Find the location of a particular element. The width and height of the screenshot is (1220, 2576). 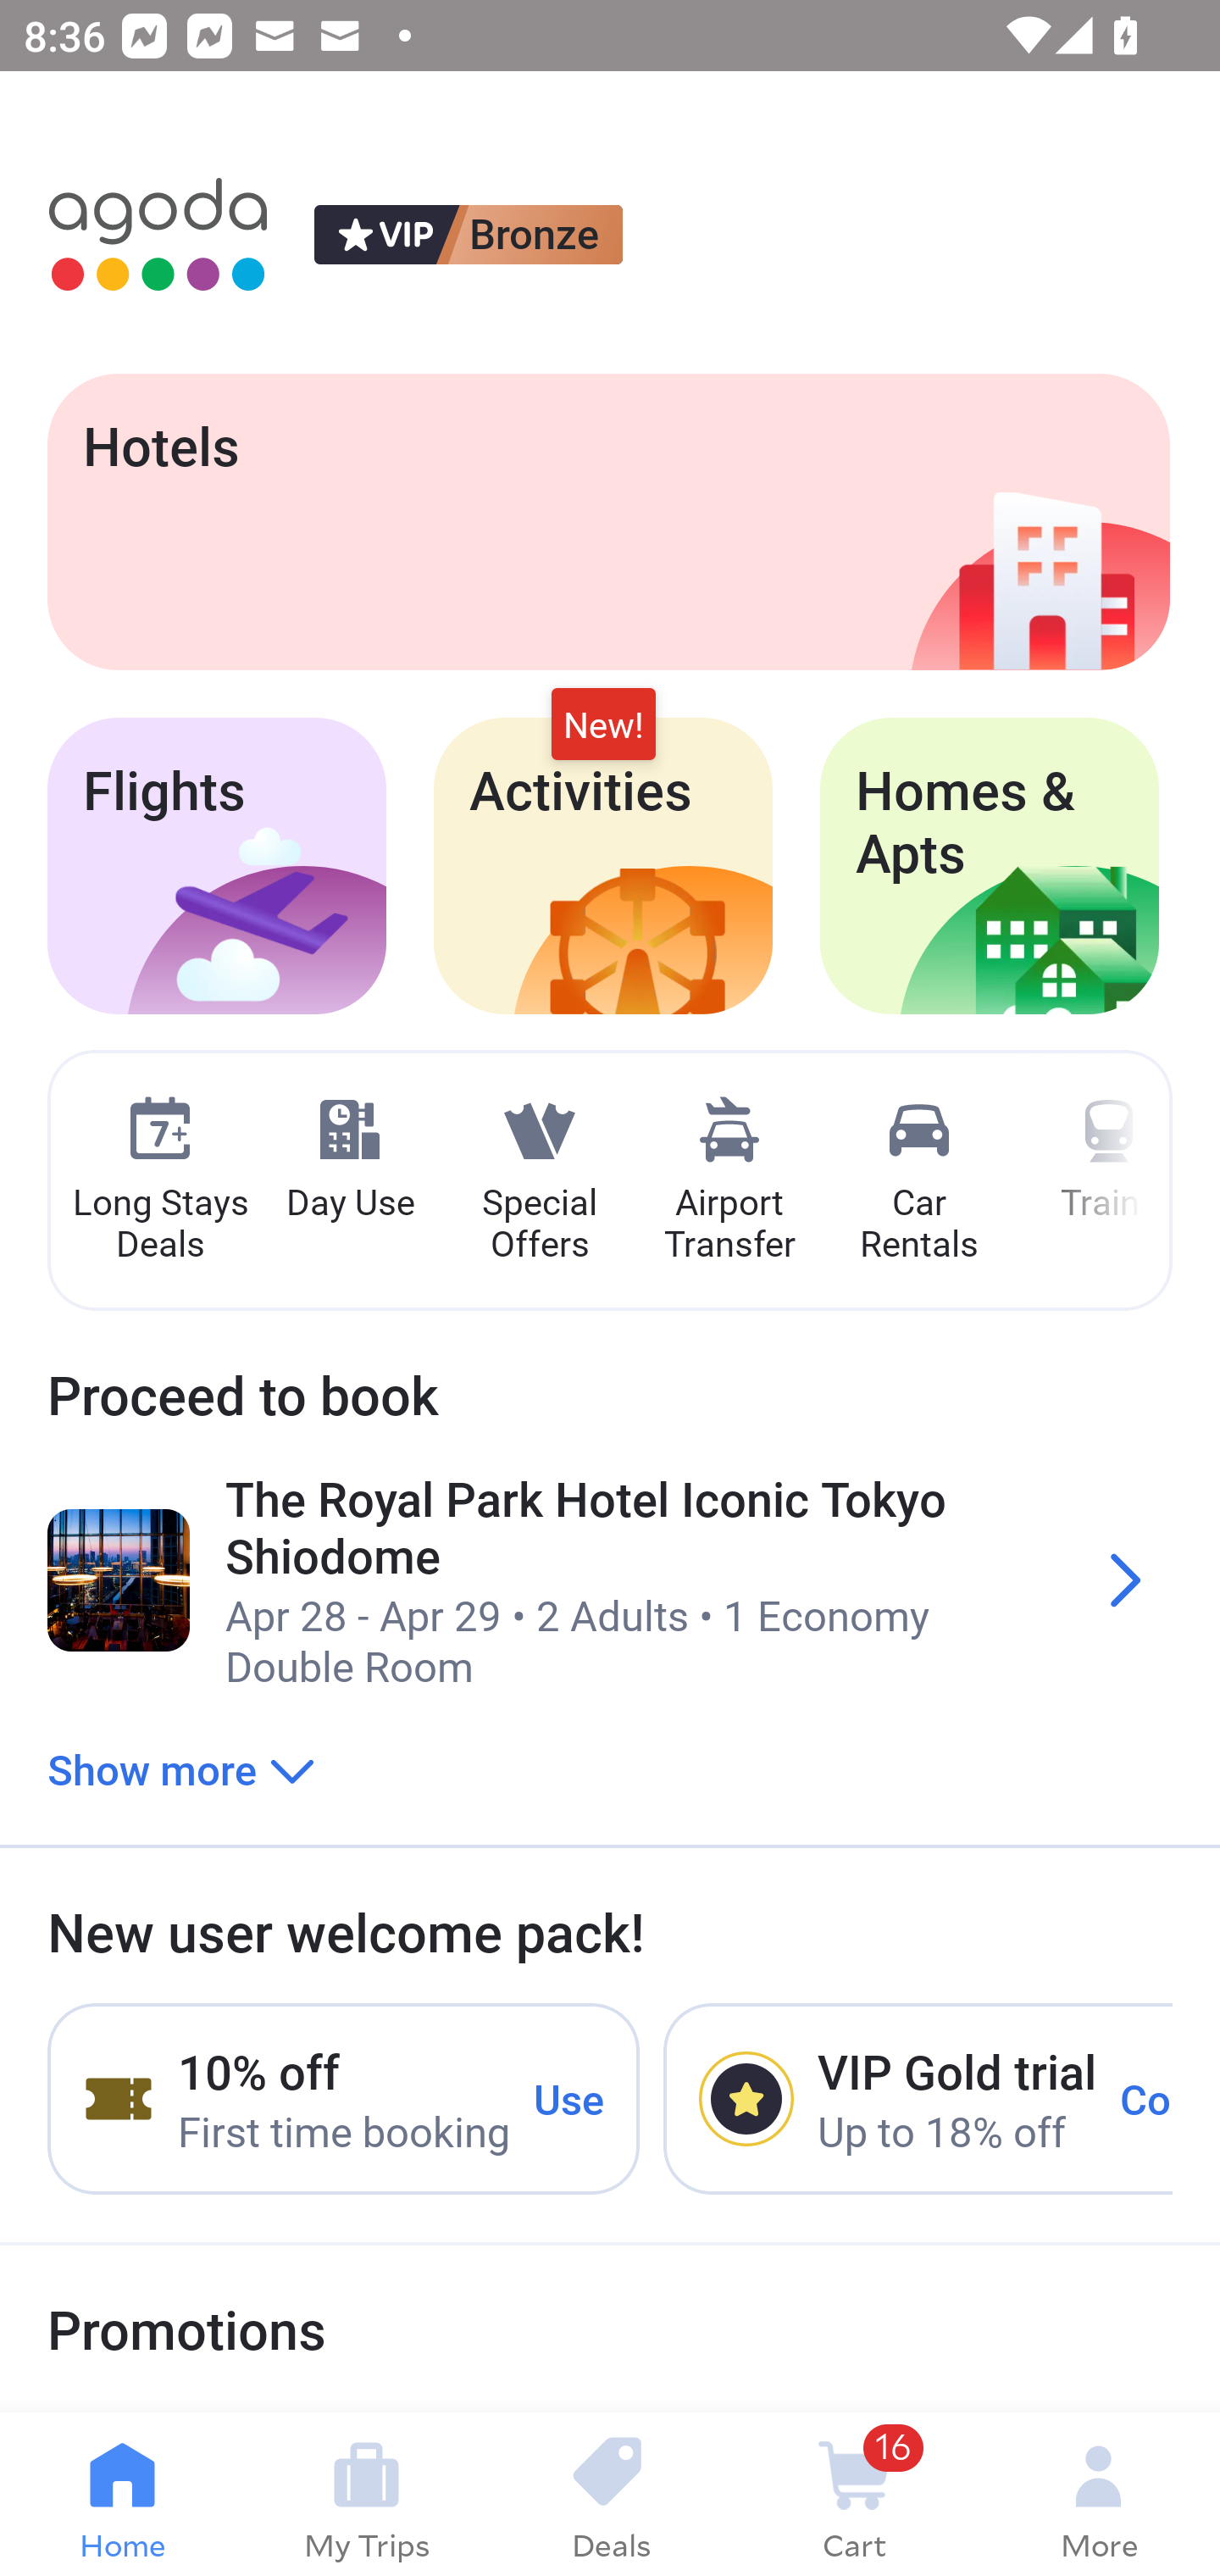

Hotels is located at coordinates (608, 521).